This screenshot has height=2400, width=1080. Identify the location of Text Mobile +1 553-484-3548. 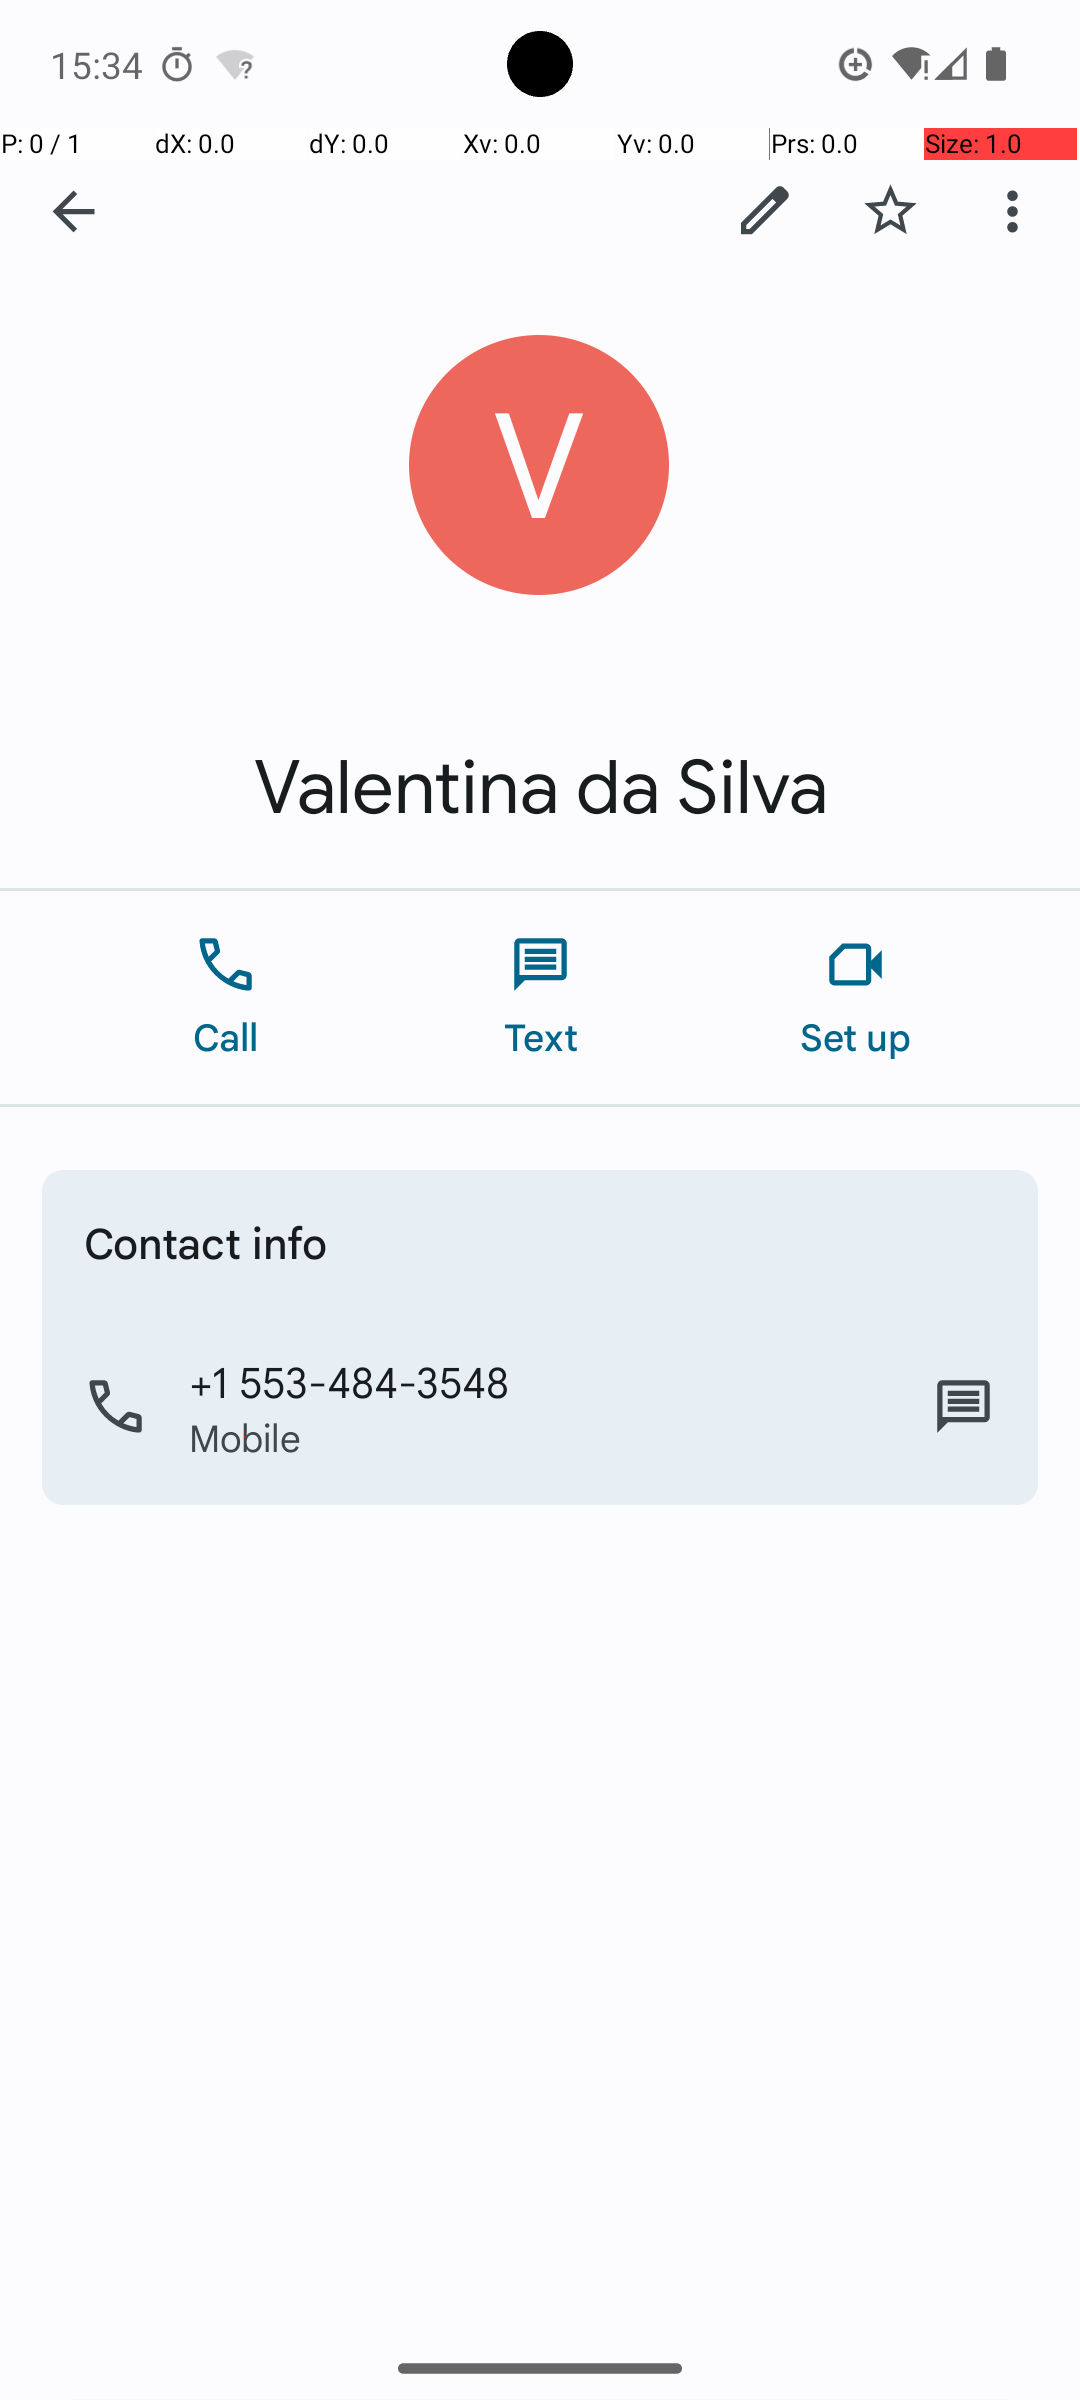
(964, 1407).